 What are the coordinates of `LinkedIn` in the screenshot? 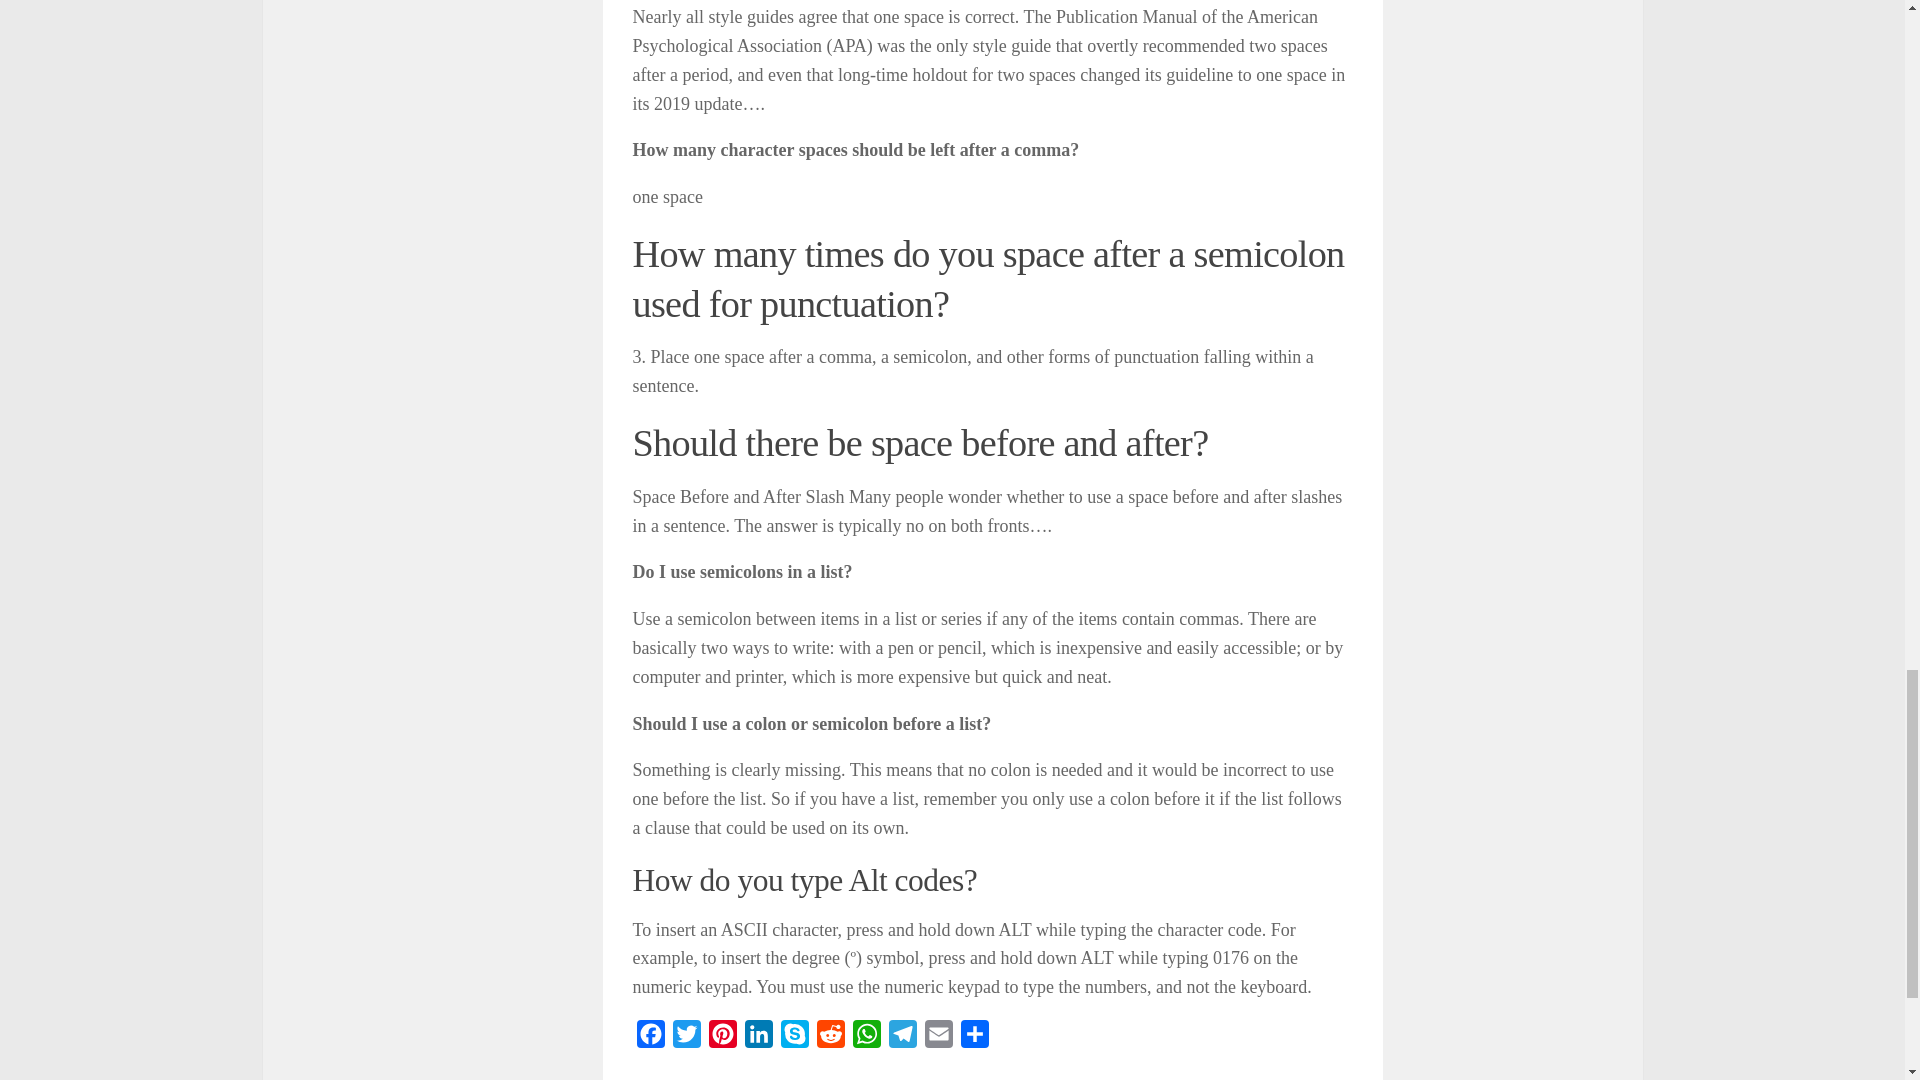 It's located at (757, 1038).